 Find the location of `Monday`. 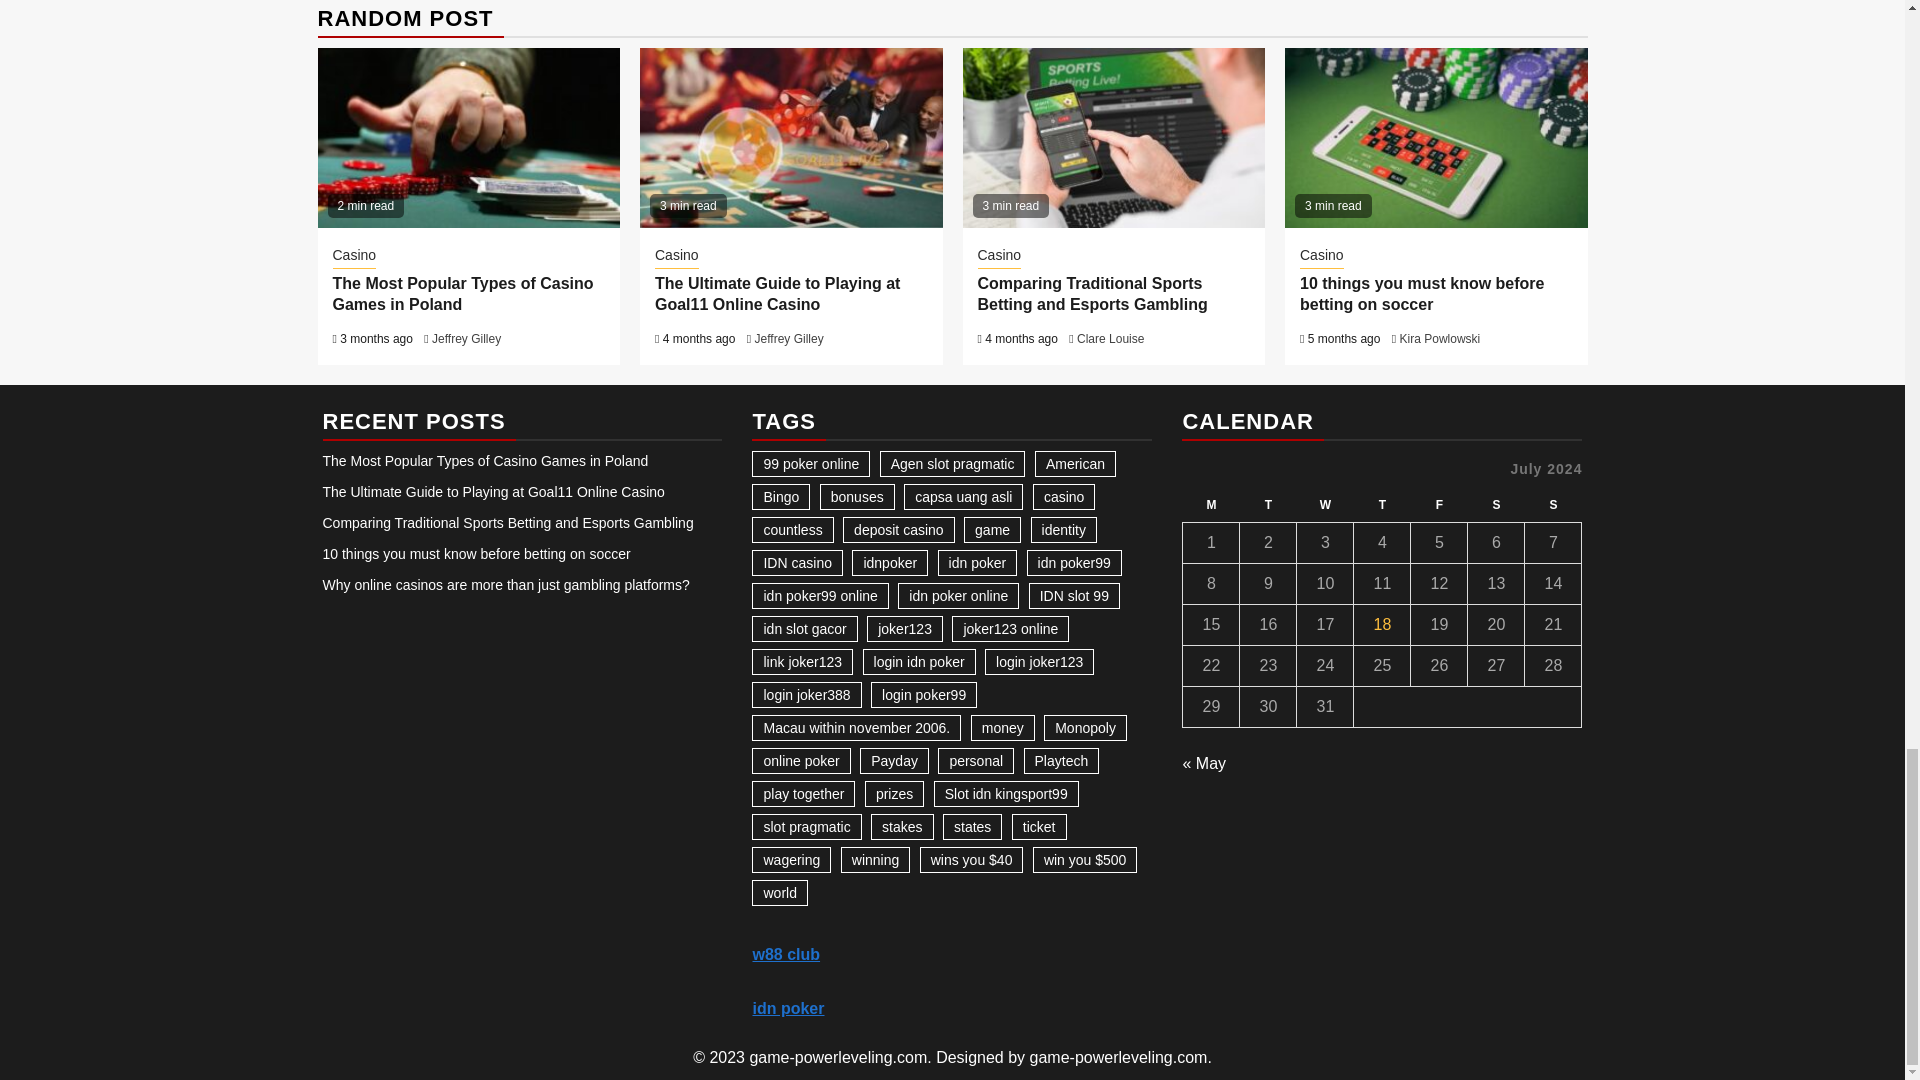

Monday is located at coordinates (1211, 505).